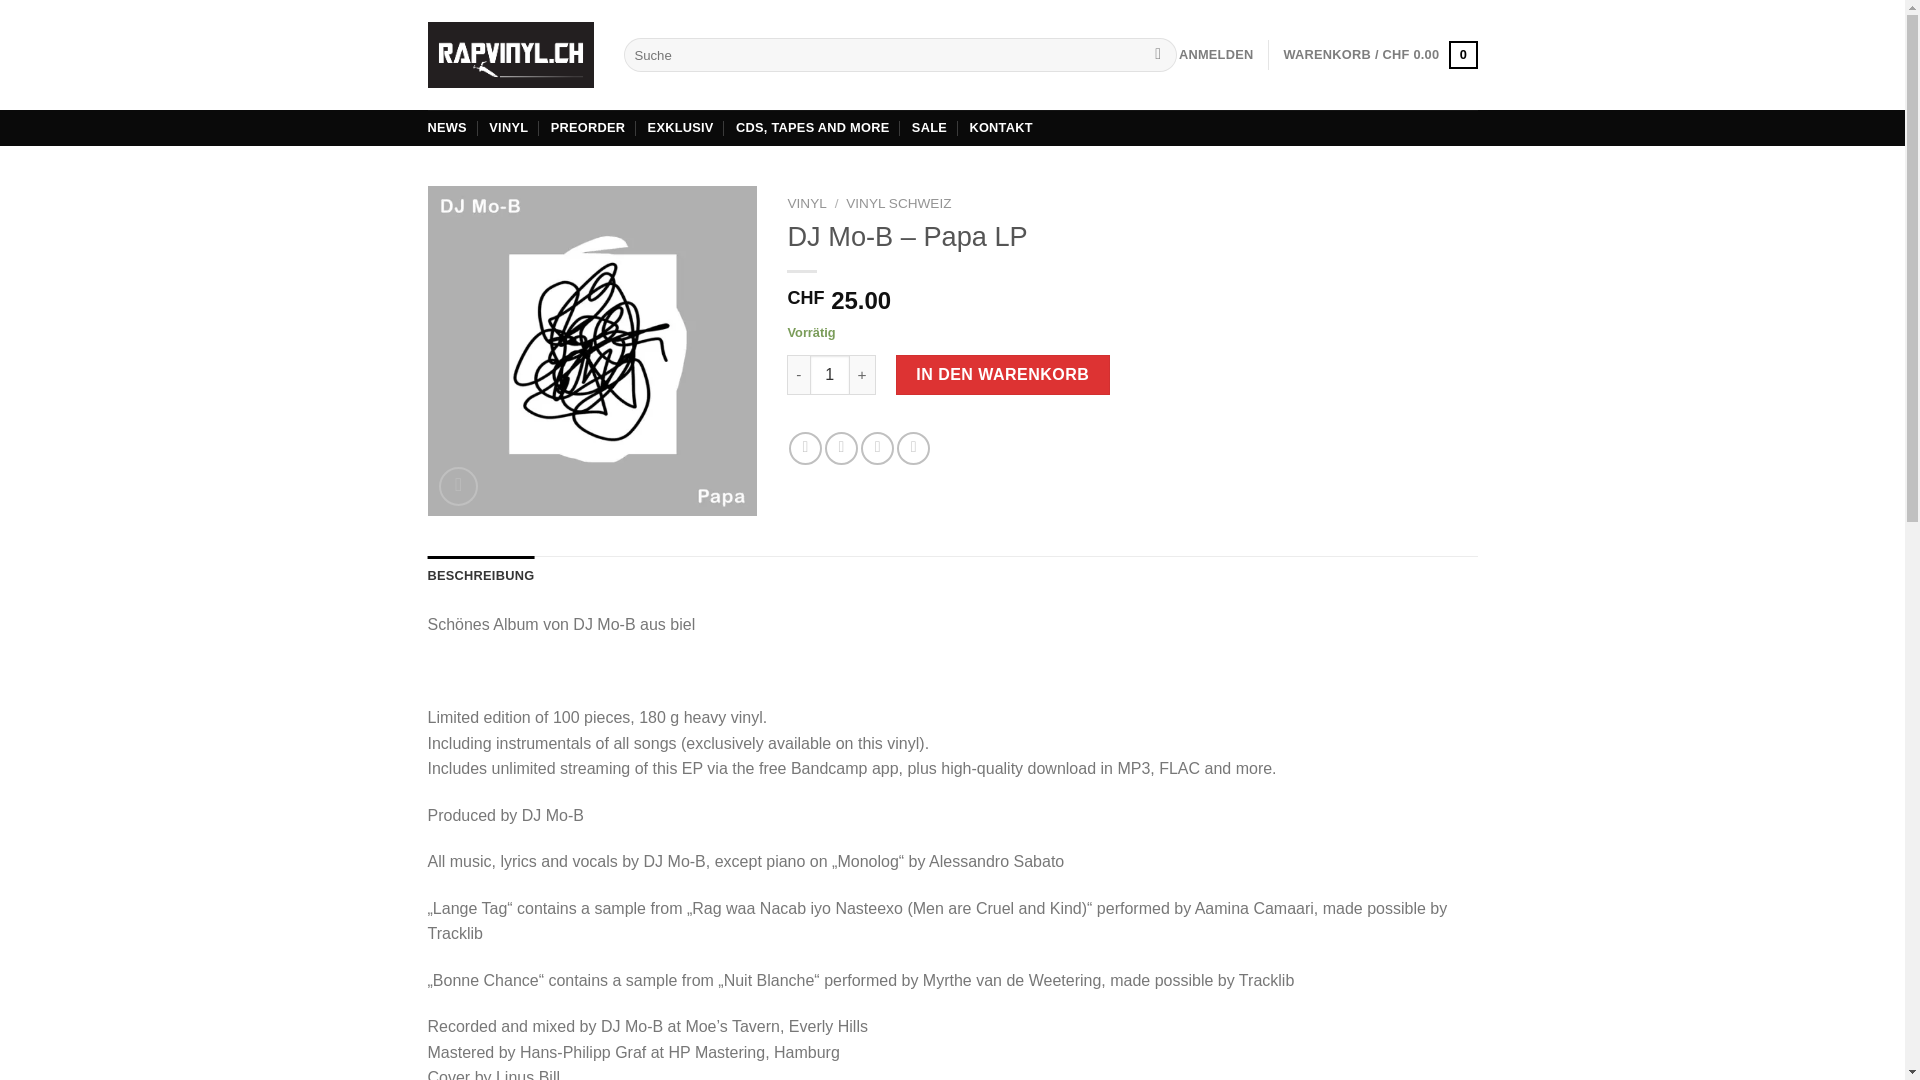  Describe the element at coordinates (929, 128) in the screenshot. I see `SALE` at that location.